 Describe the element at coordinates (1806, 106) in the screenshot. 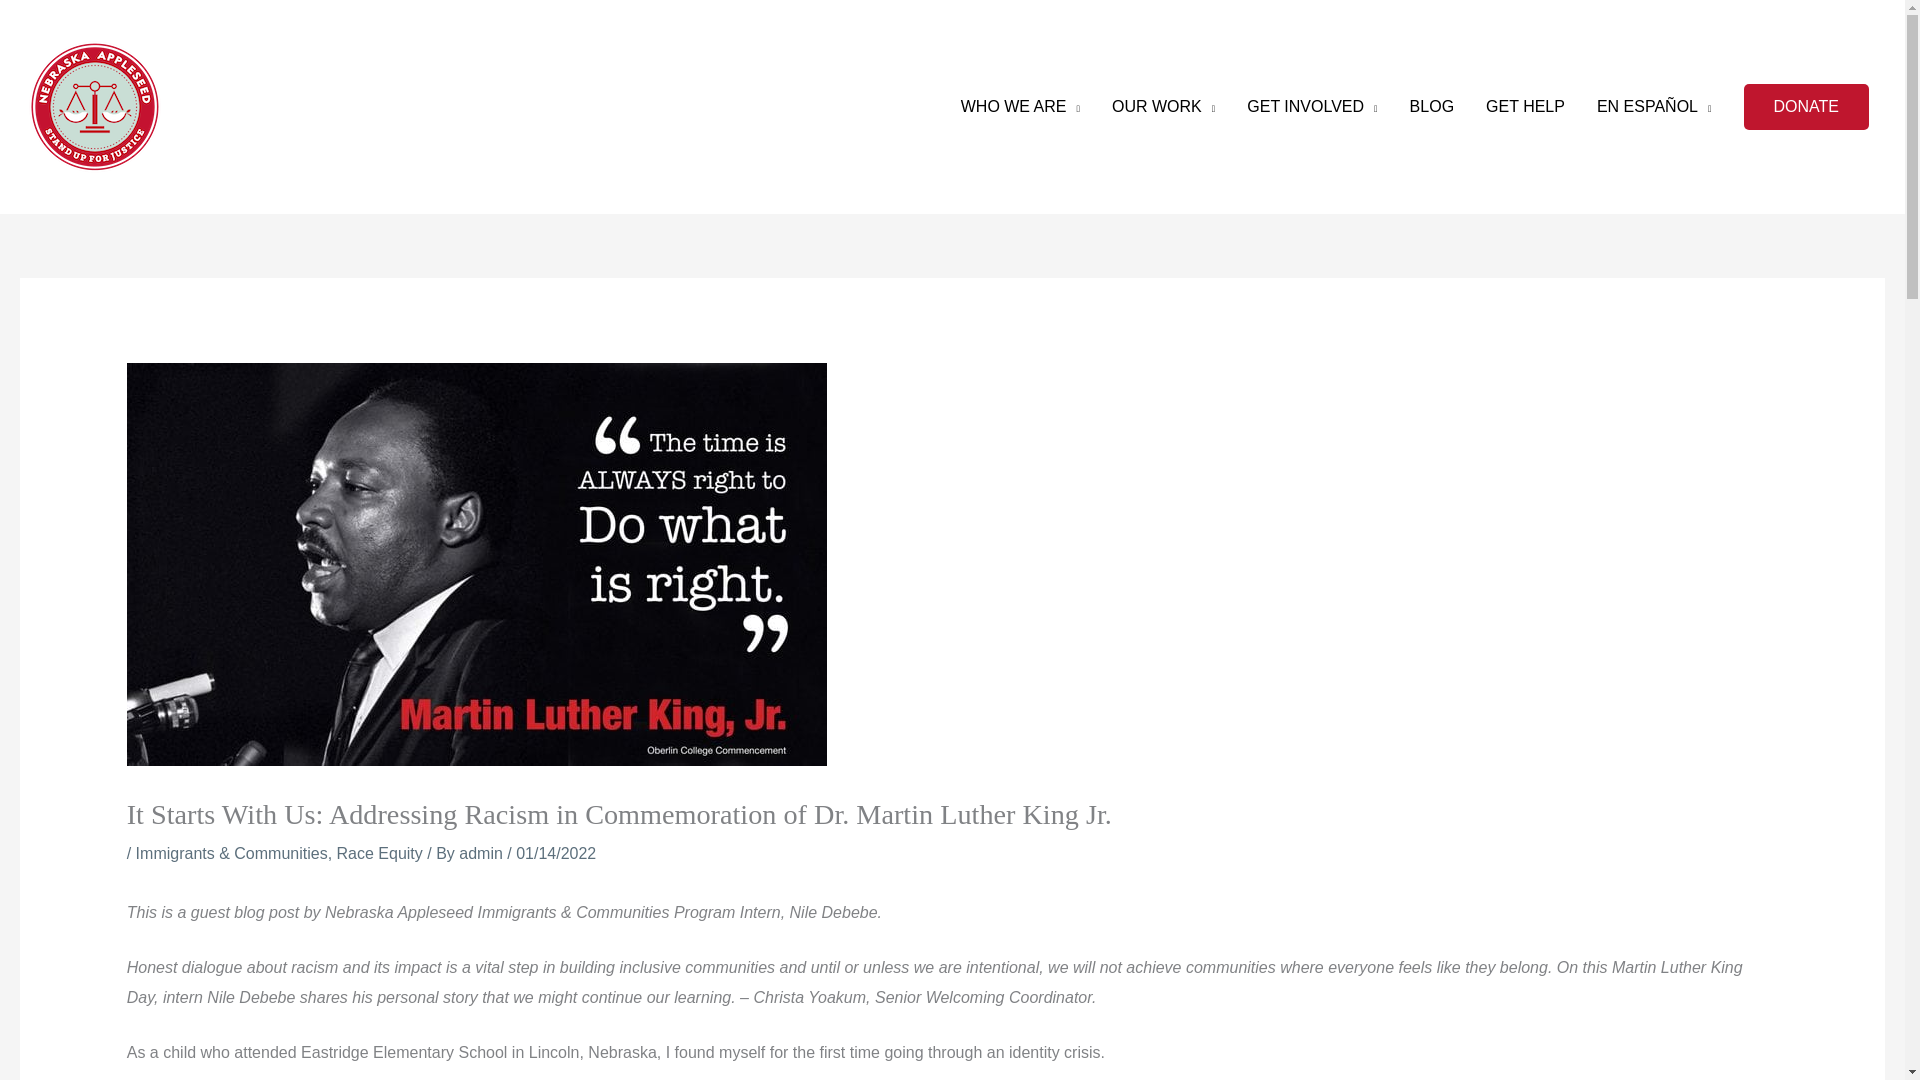

I see `DONATE` at that location.